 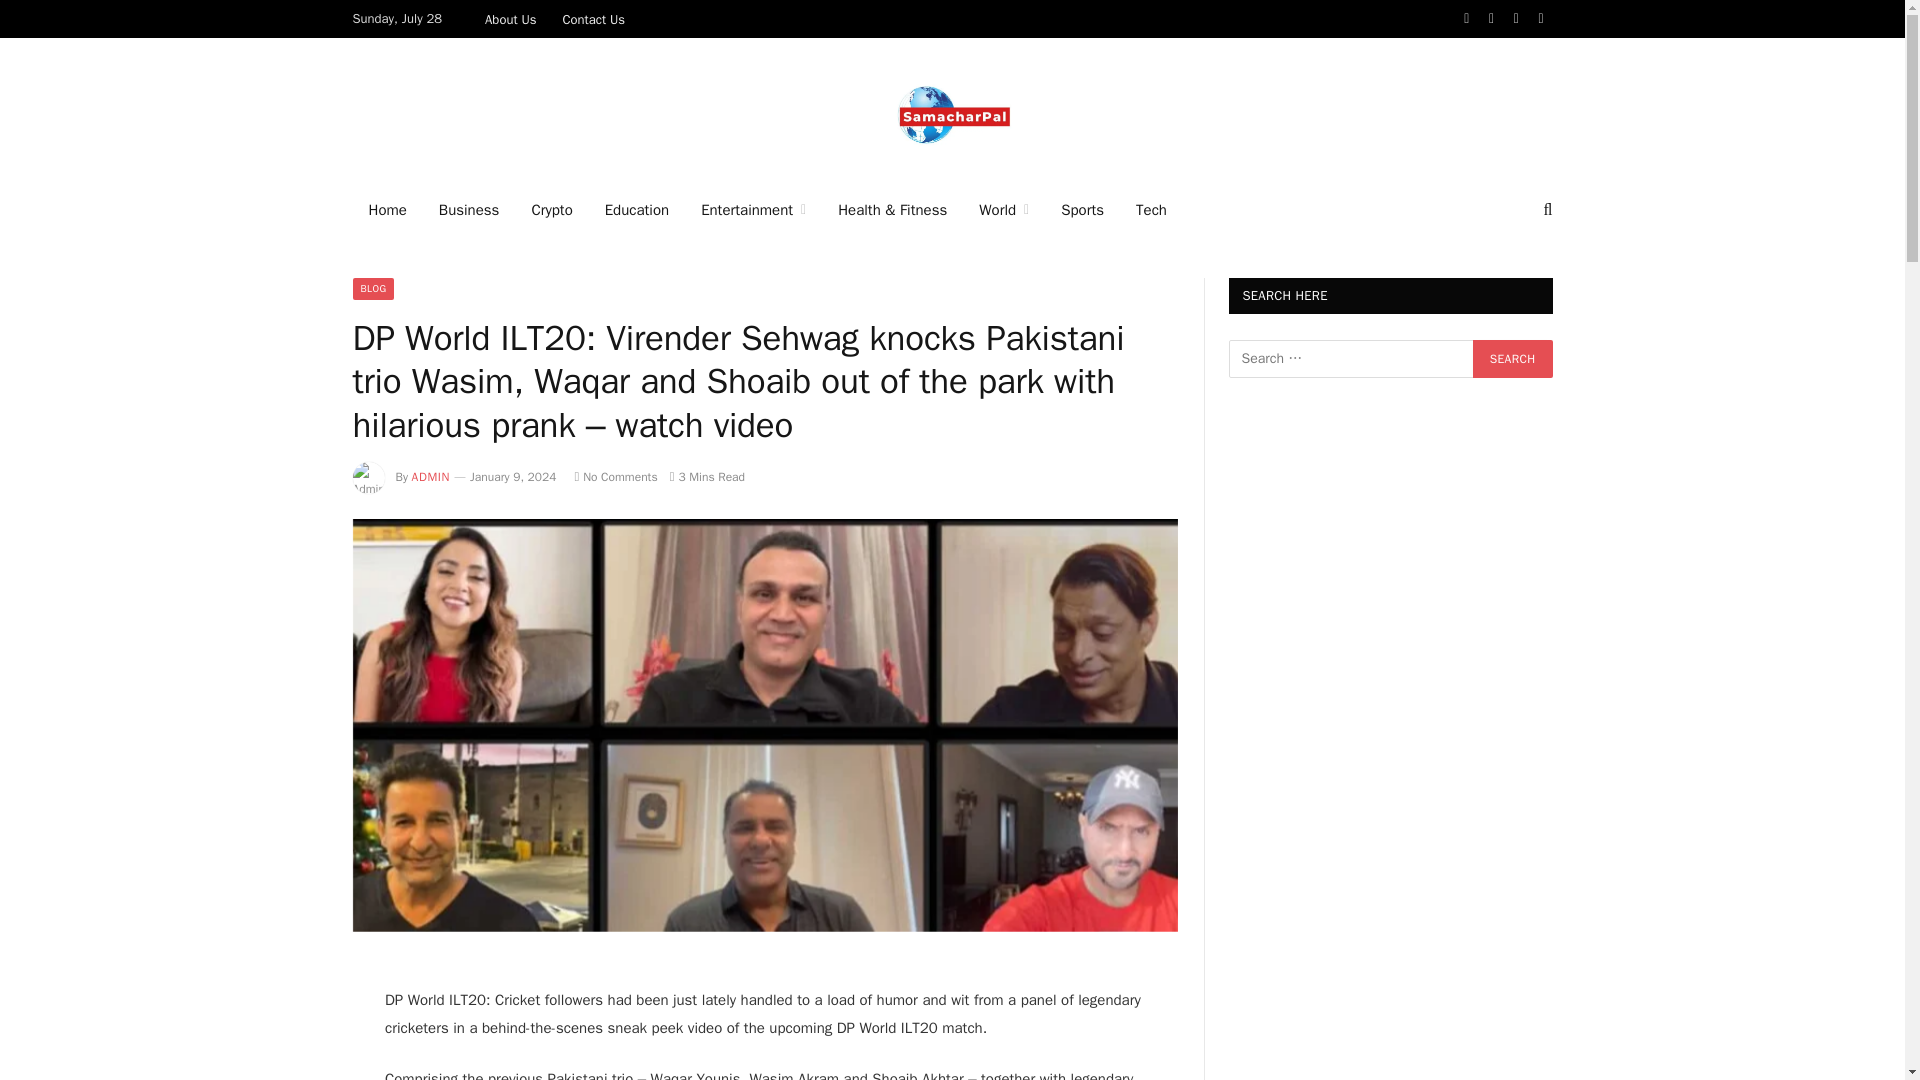 What do you see at coordinates (1150, 210) in the screenshot?
I see `Tech` at bounding box center [1150, 210].